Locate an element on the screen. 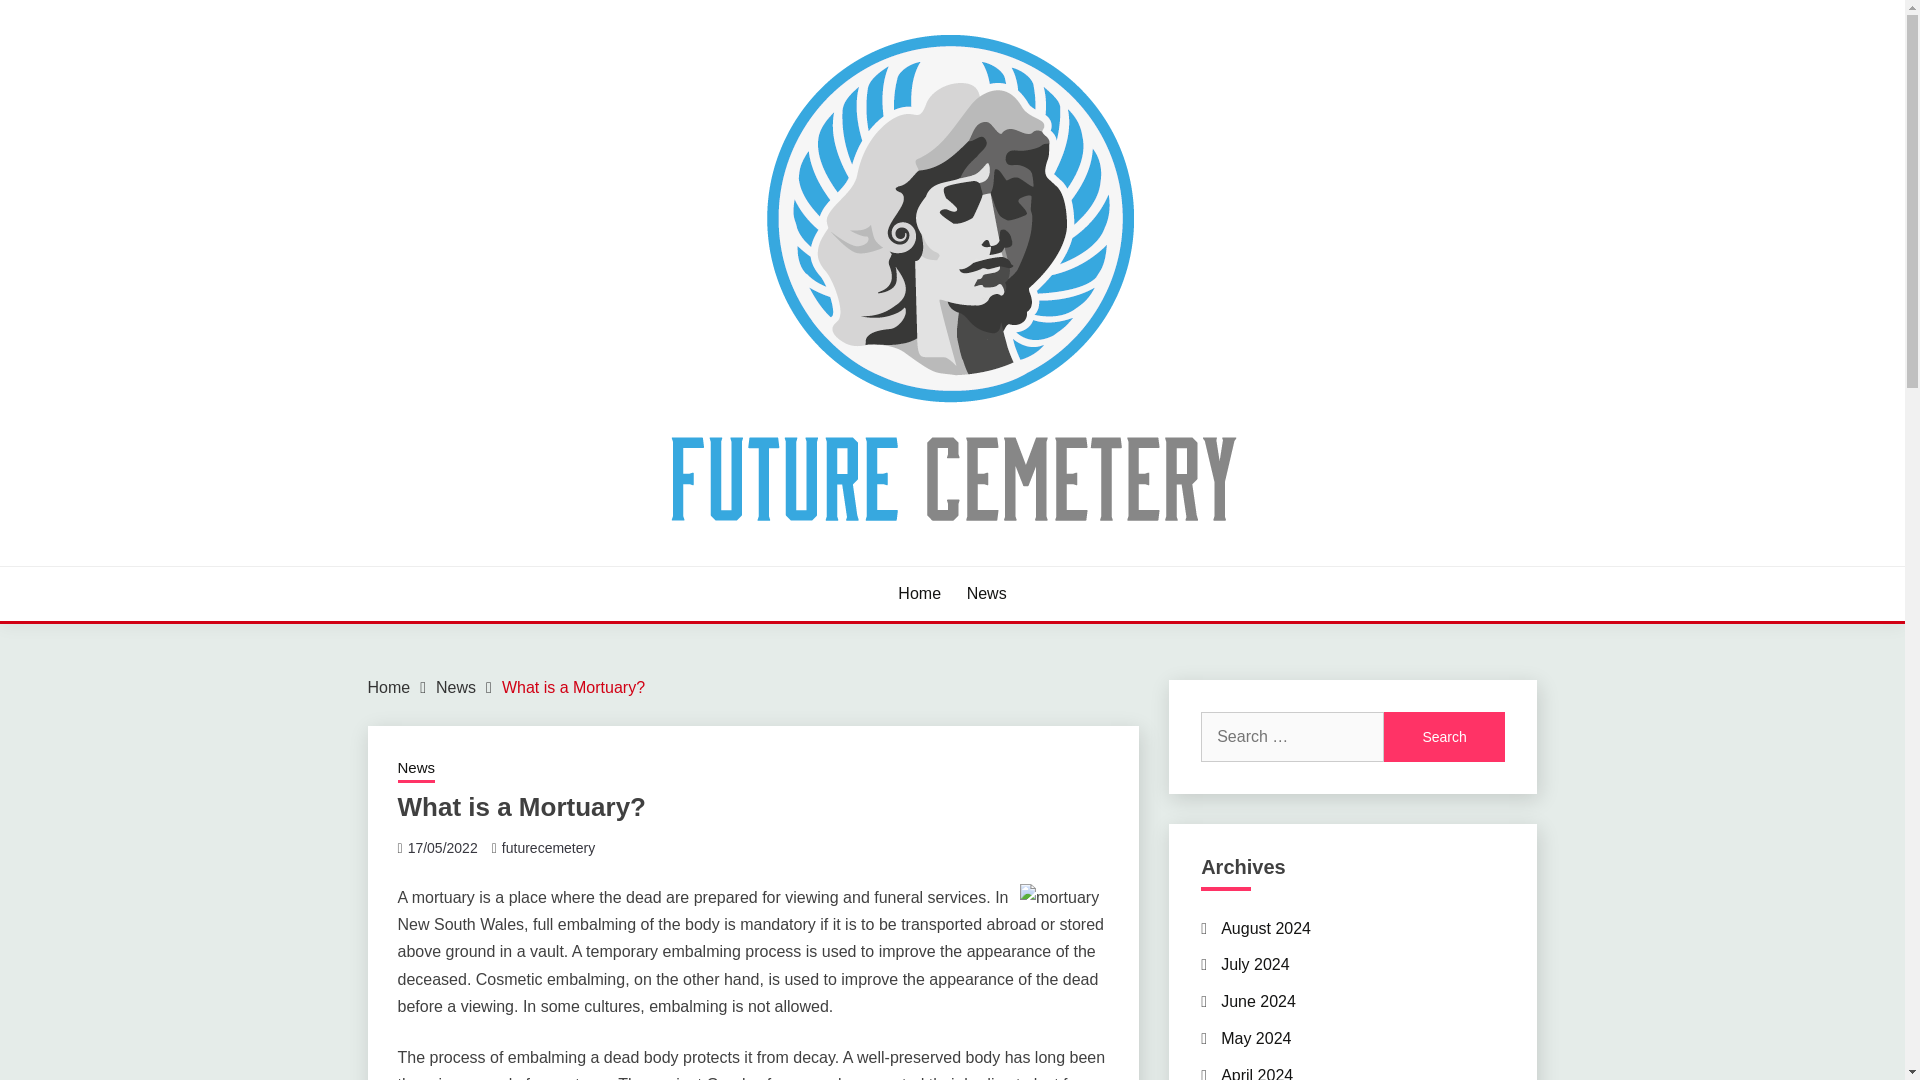  April 2024 is located at coordinates (1256, 1074).